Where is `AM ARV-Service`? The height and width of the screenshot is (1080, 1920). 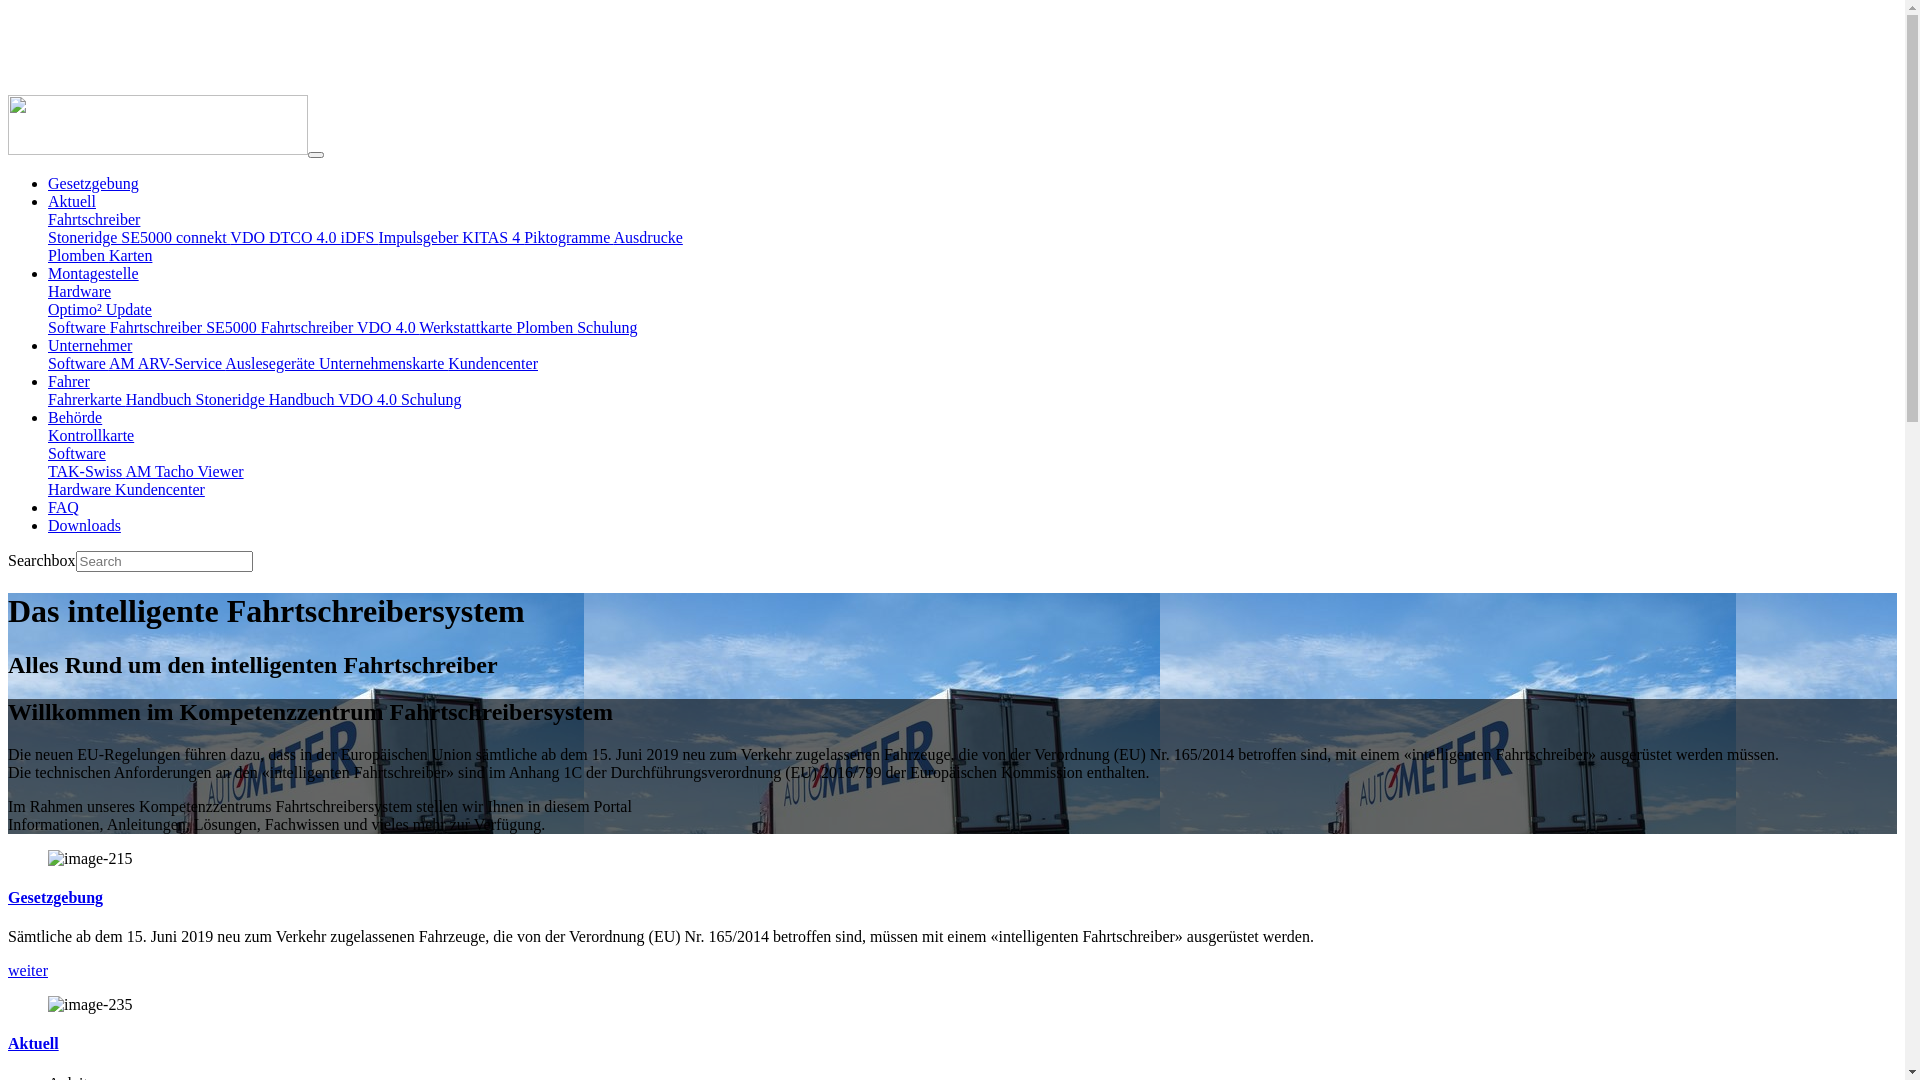
AM ARV-Service is located at coordinates (167, 364).